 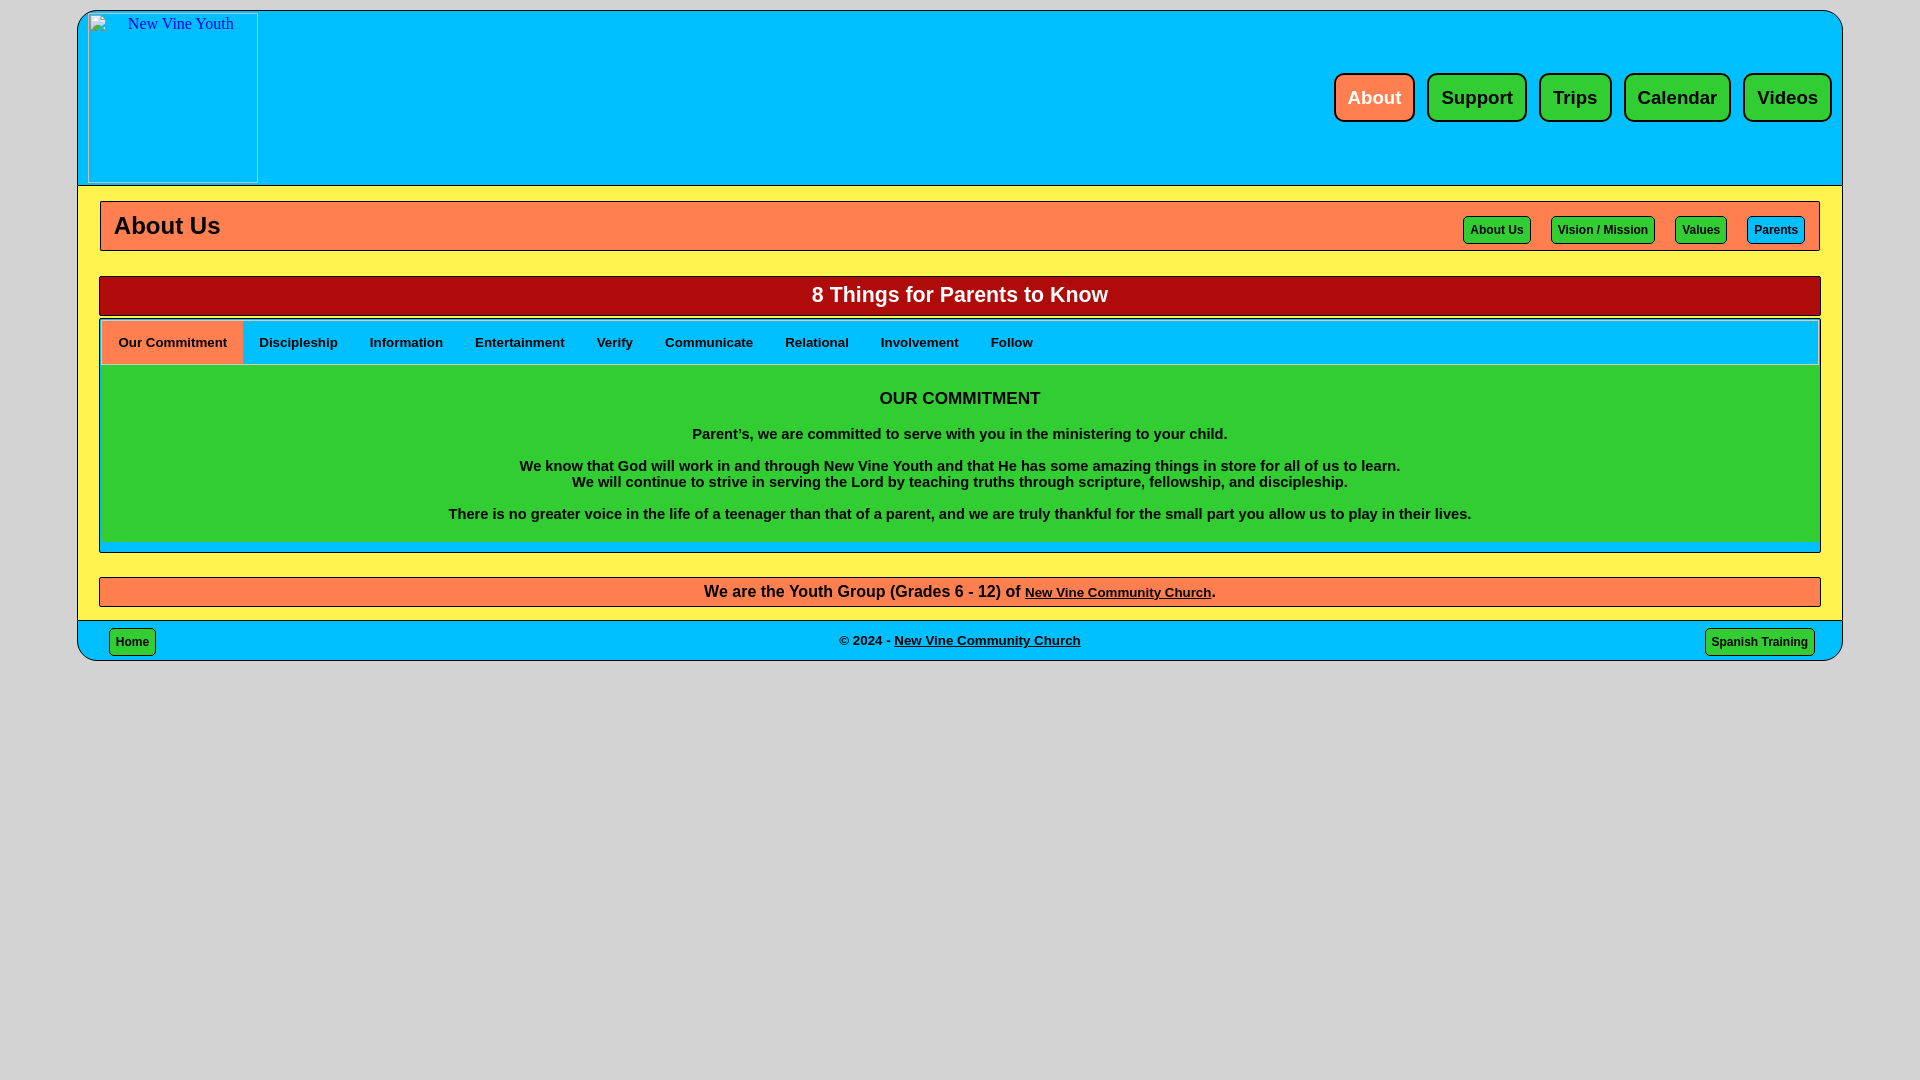 I want to click on Calendar, so click(x=1678, y=98).